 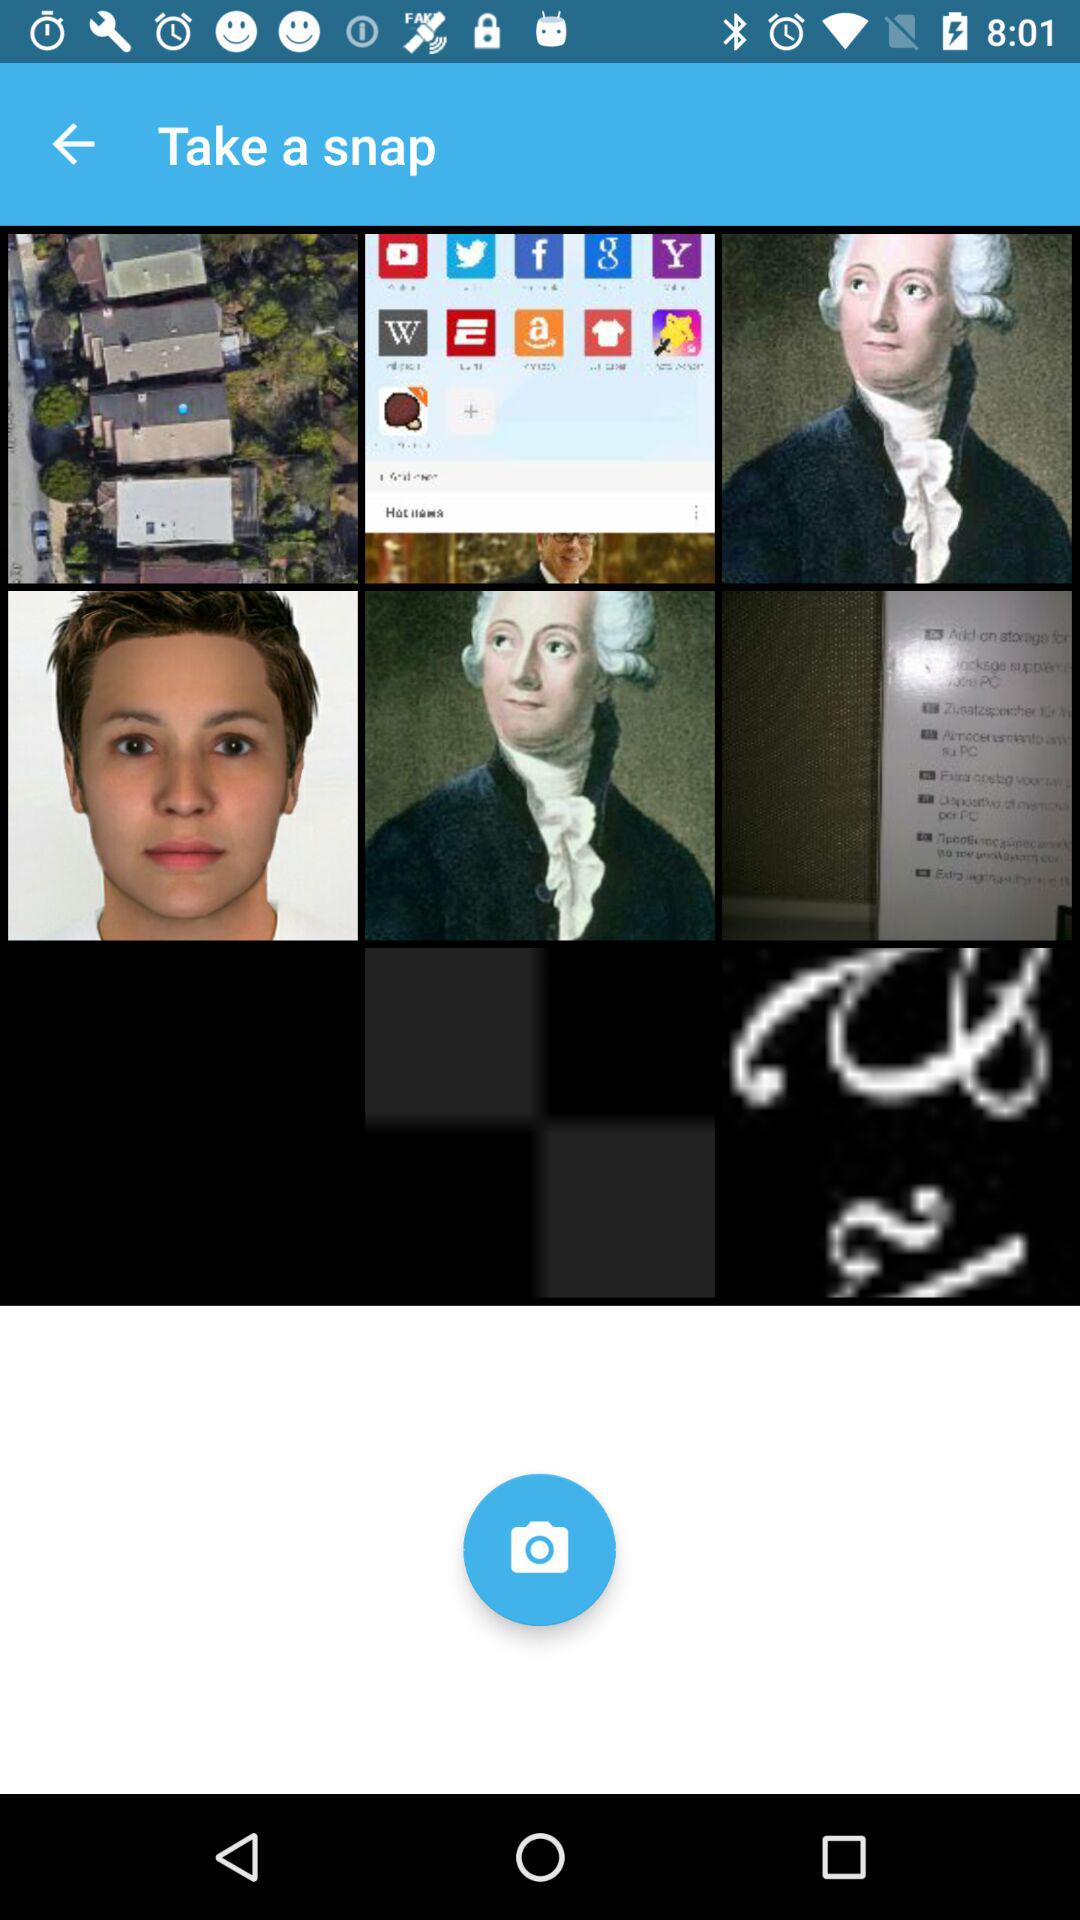 I want to click on take photo, so click(x=539, y=1550).